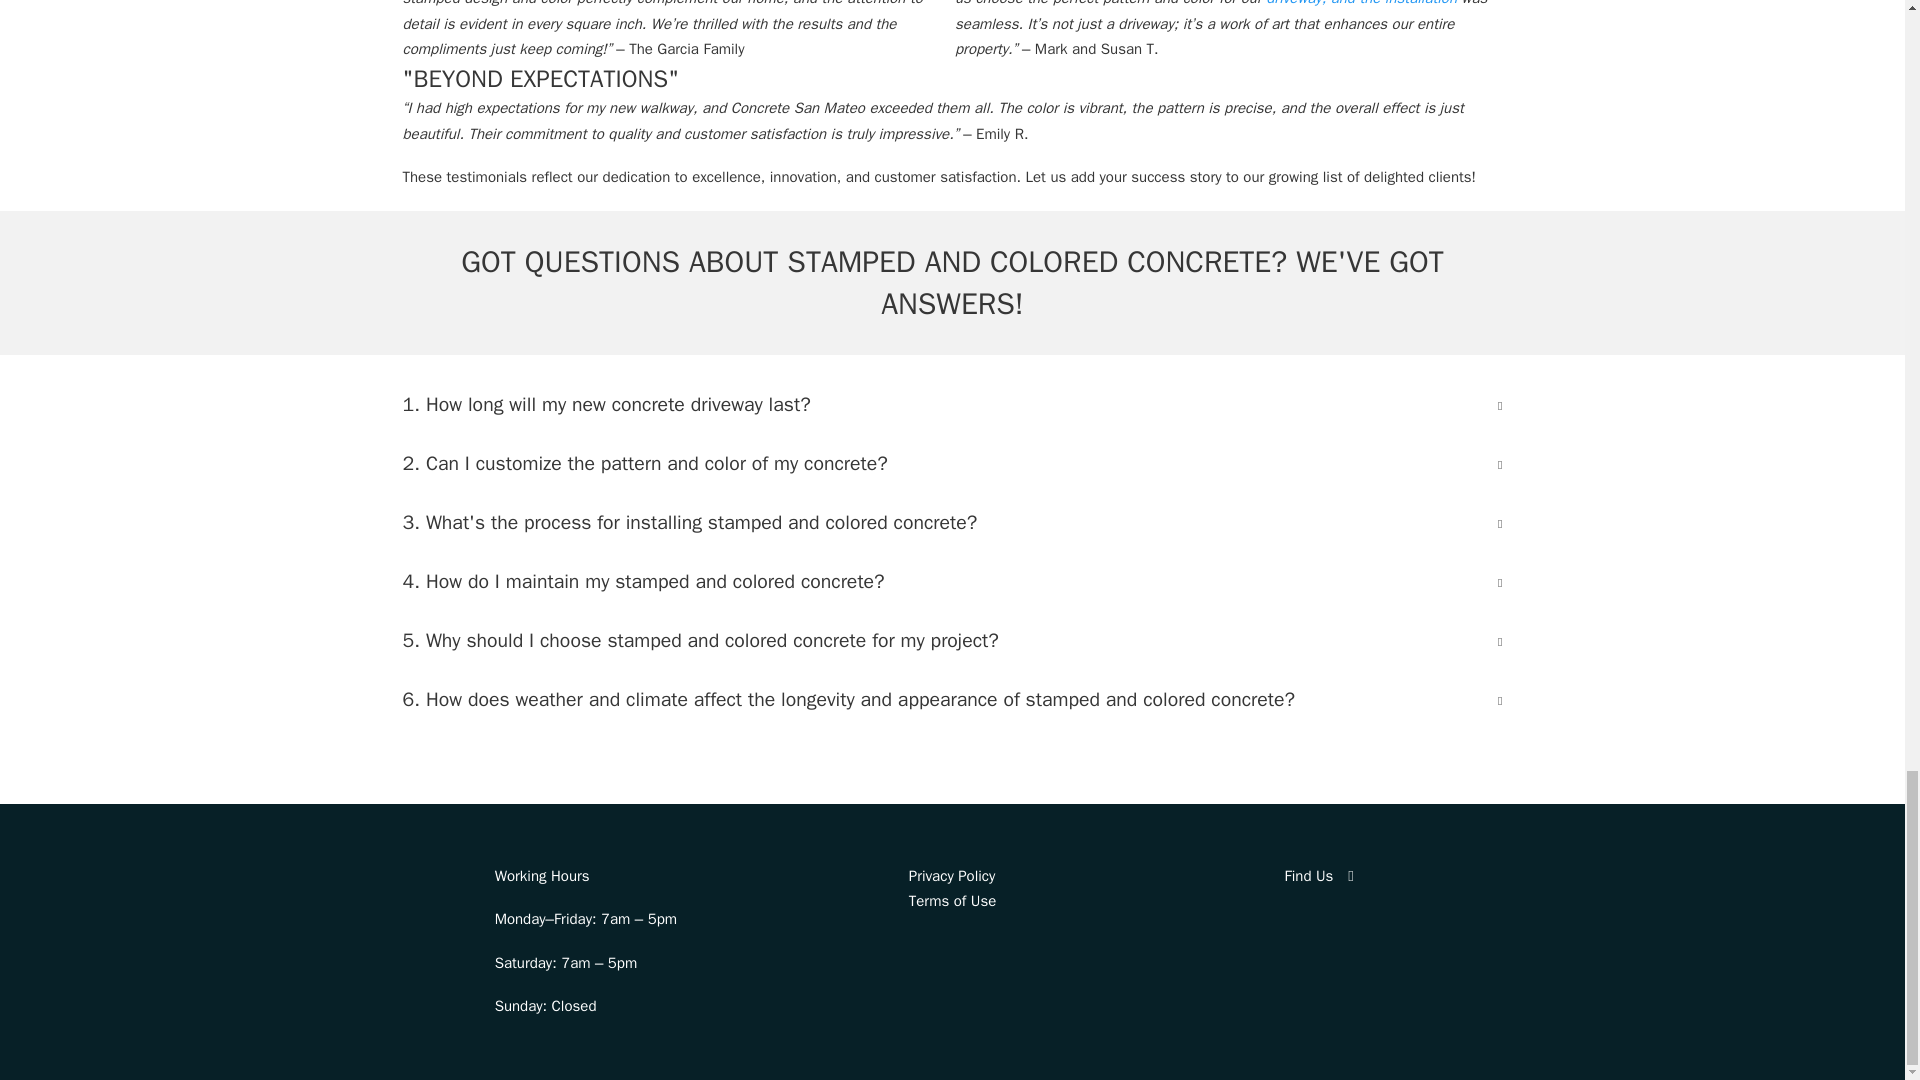  Describe the element at coordinates (952, 901) in the screenshot. I see `Terms of Use` at that location.